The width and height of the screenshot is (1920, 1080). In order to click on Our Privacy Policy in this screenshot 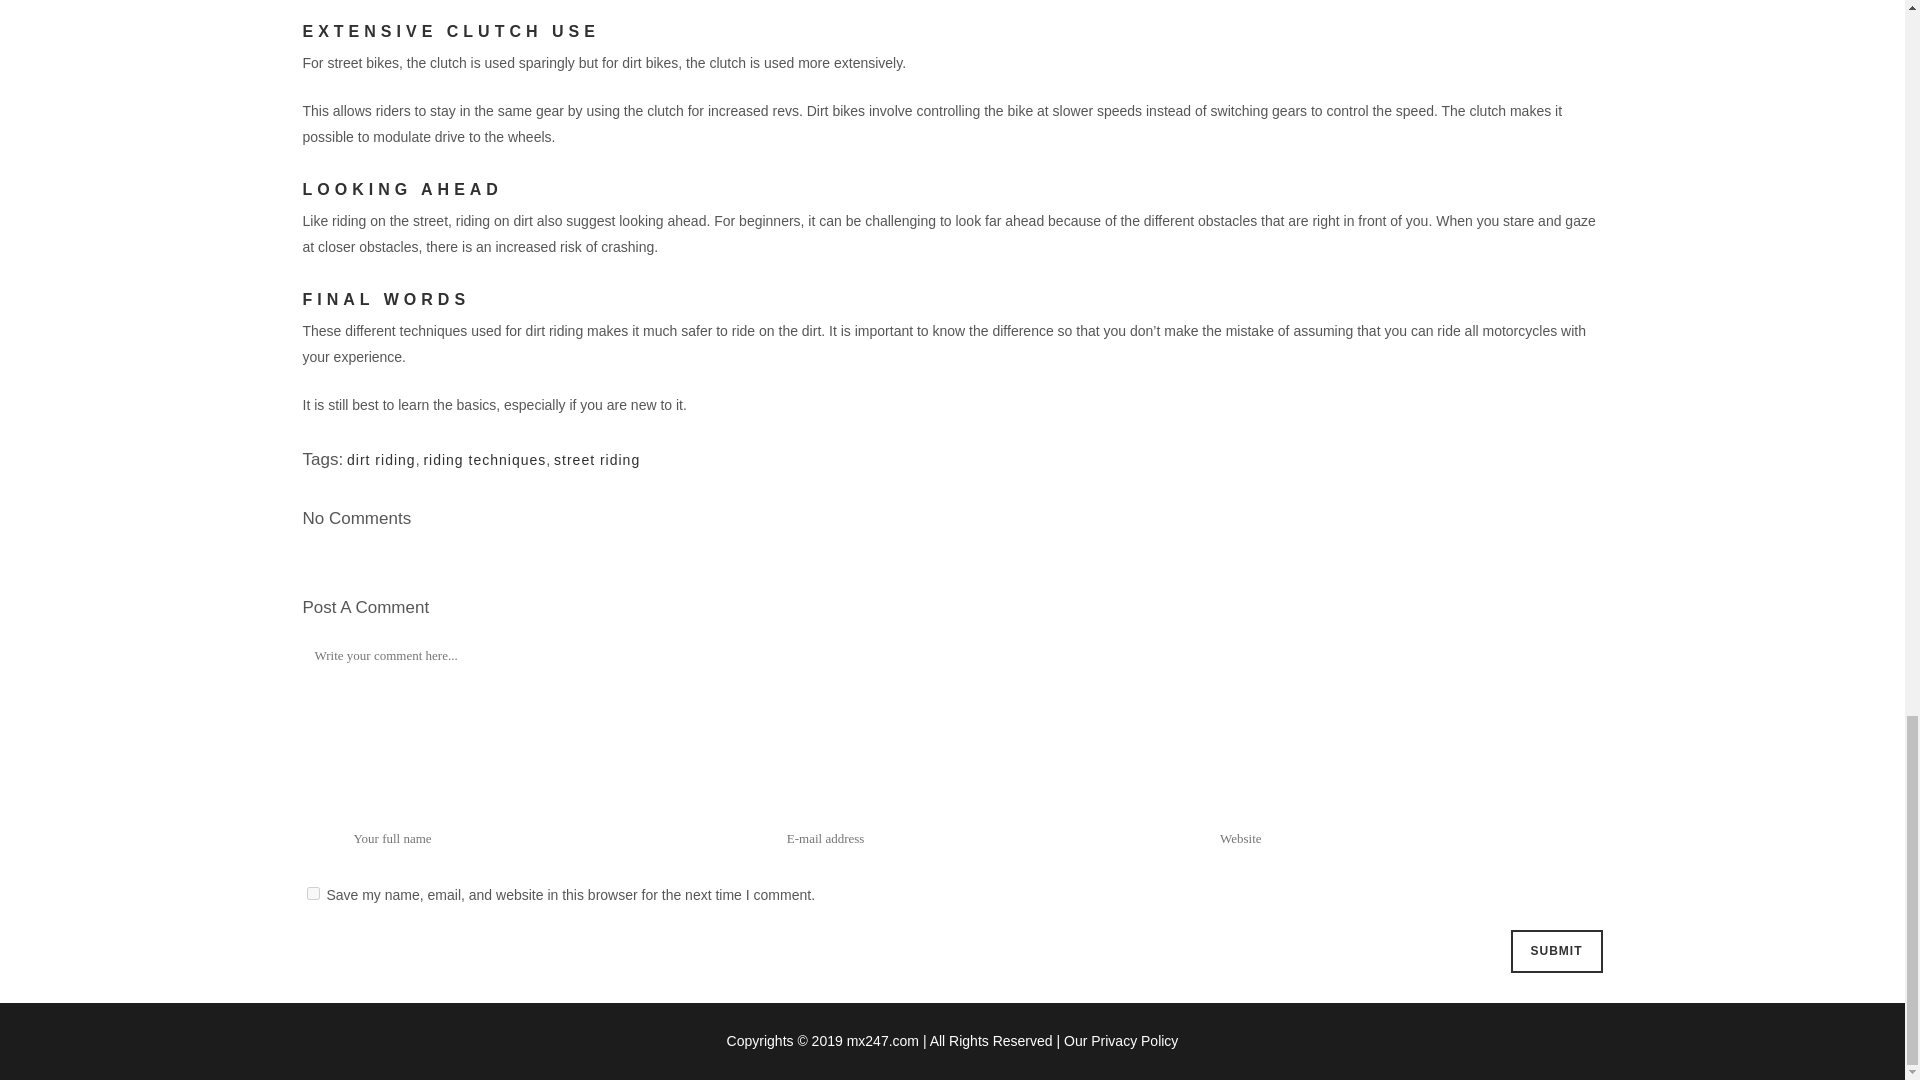, I will do `click(1120, 1040)`.